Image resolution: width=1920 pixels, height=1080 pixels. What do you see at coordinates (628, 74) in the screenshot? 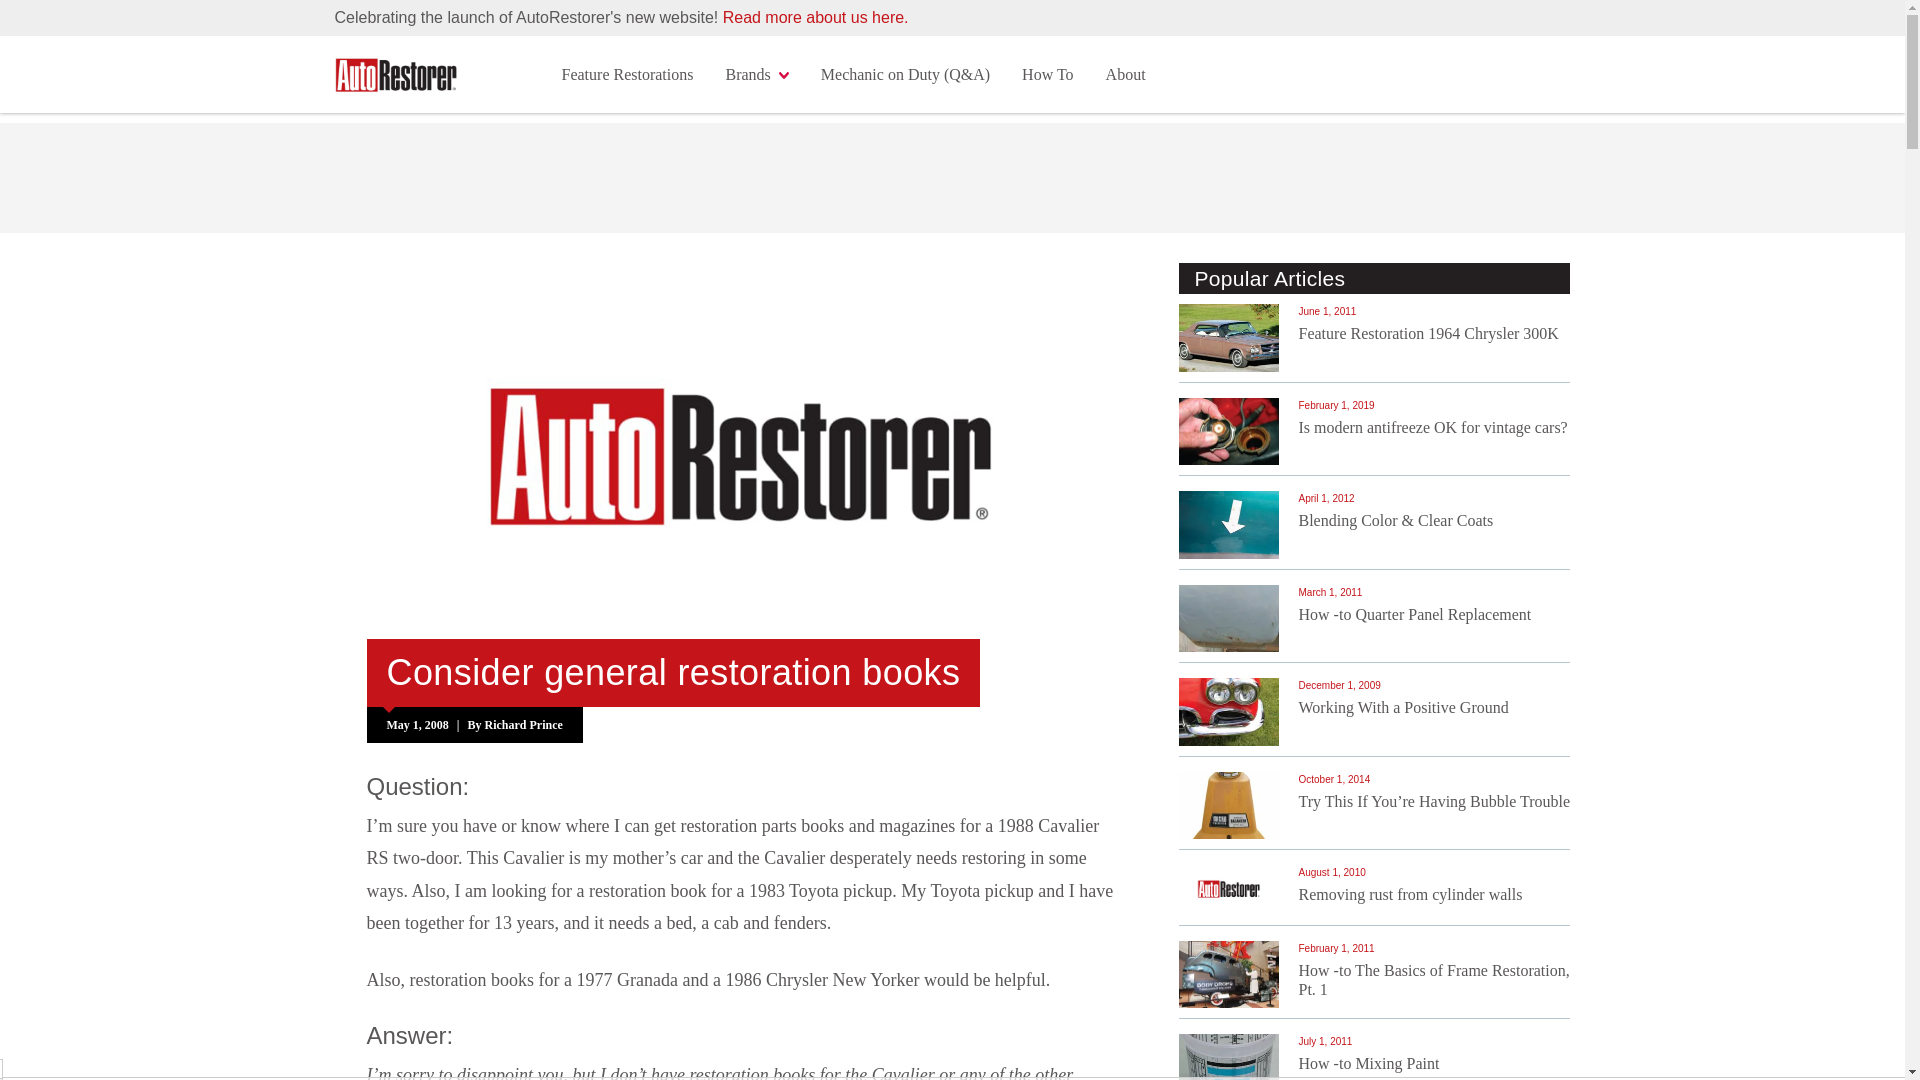
I see `Feature Restorations` at bounding box center [628, 74].